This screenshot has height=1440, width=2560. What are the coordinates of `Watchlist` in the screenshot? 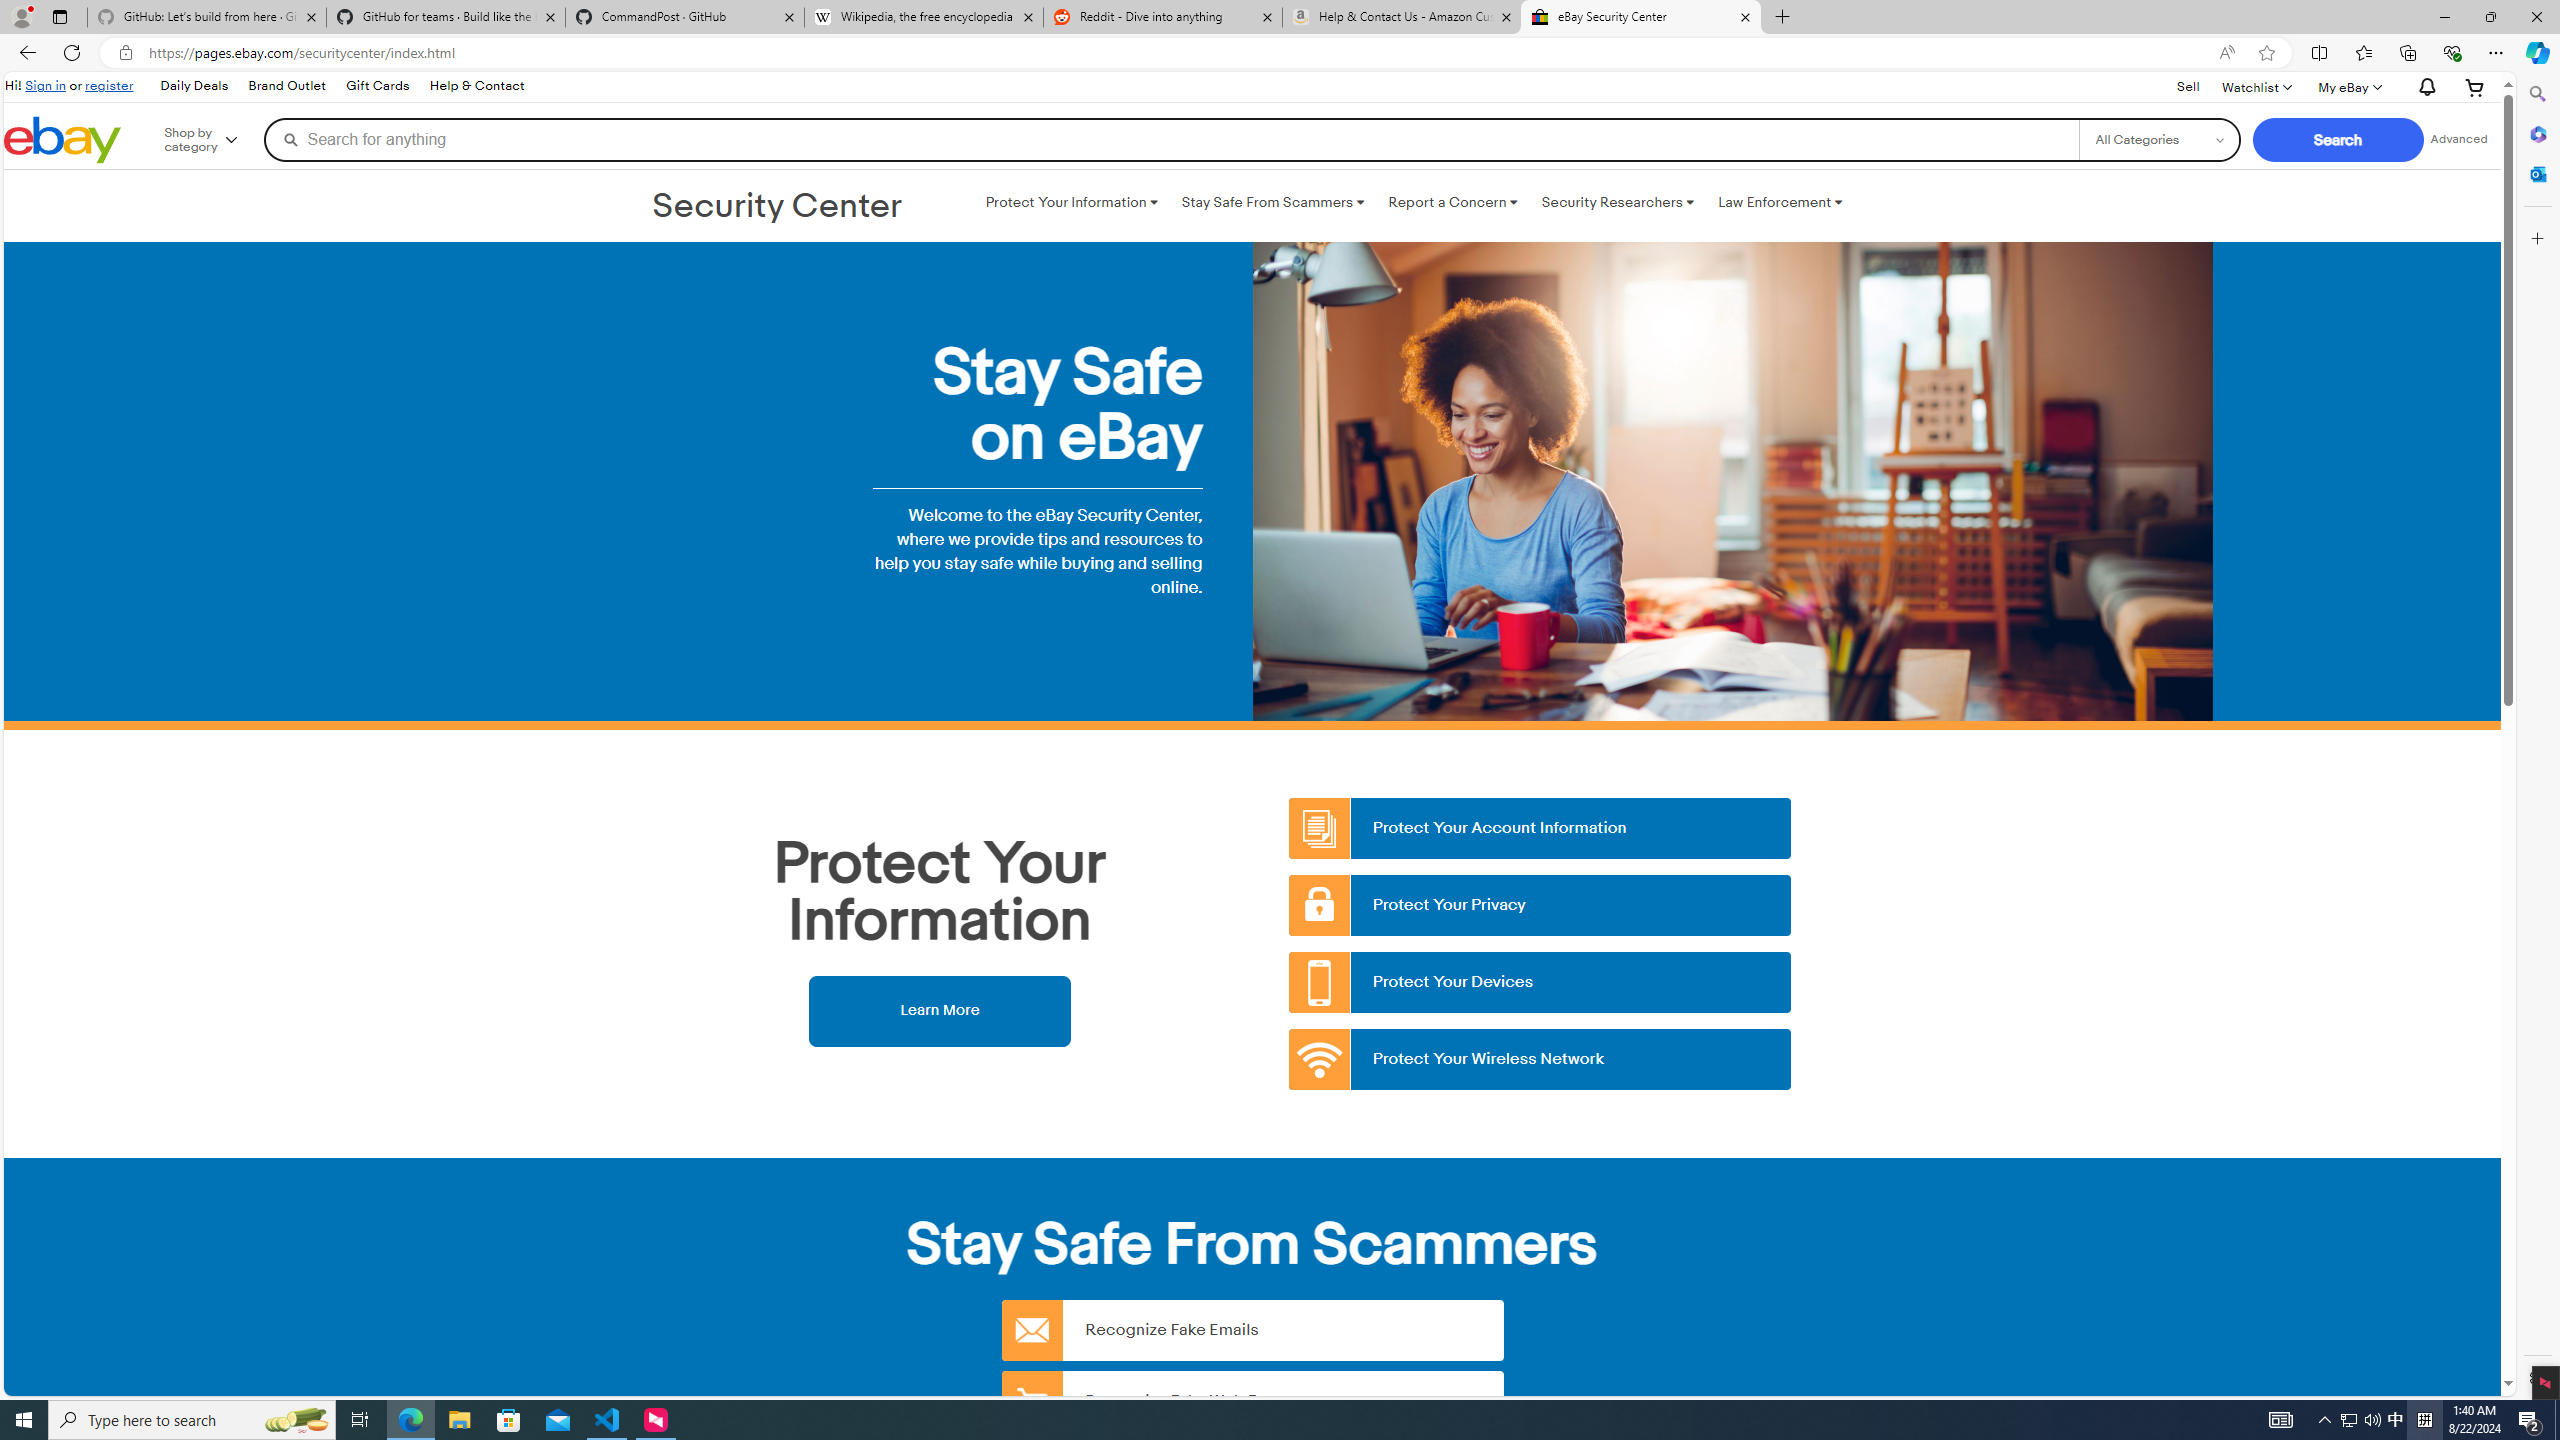 It's located at (2256, 86).